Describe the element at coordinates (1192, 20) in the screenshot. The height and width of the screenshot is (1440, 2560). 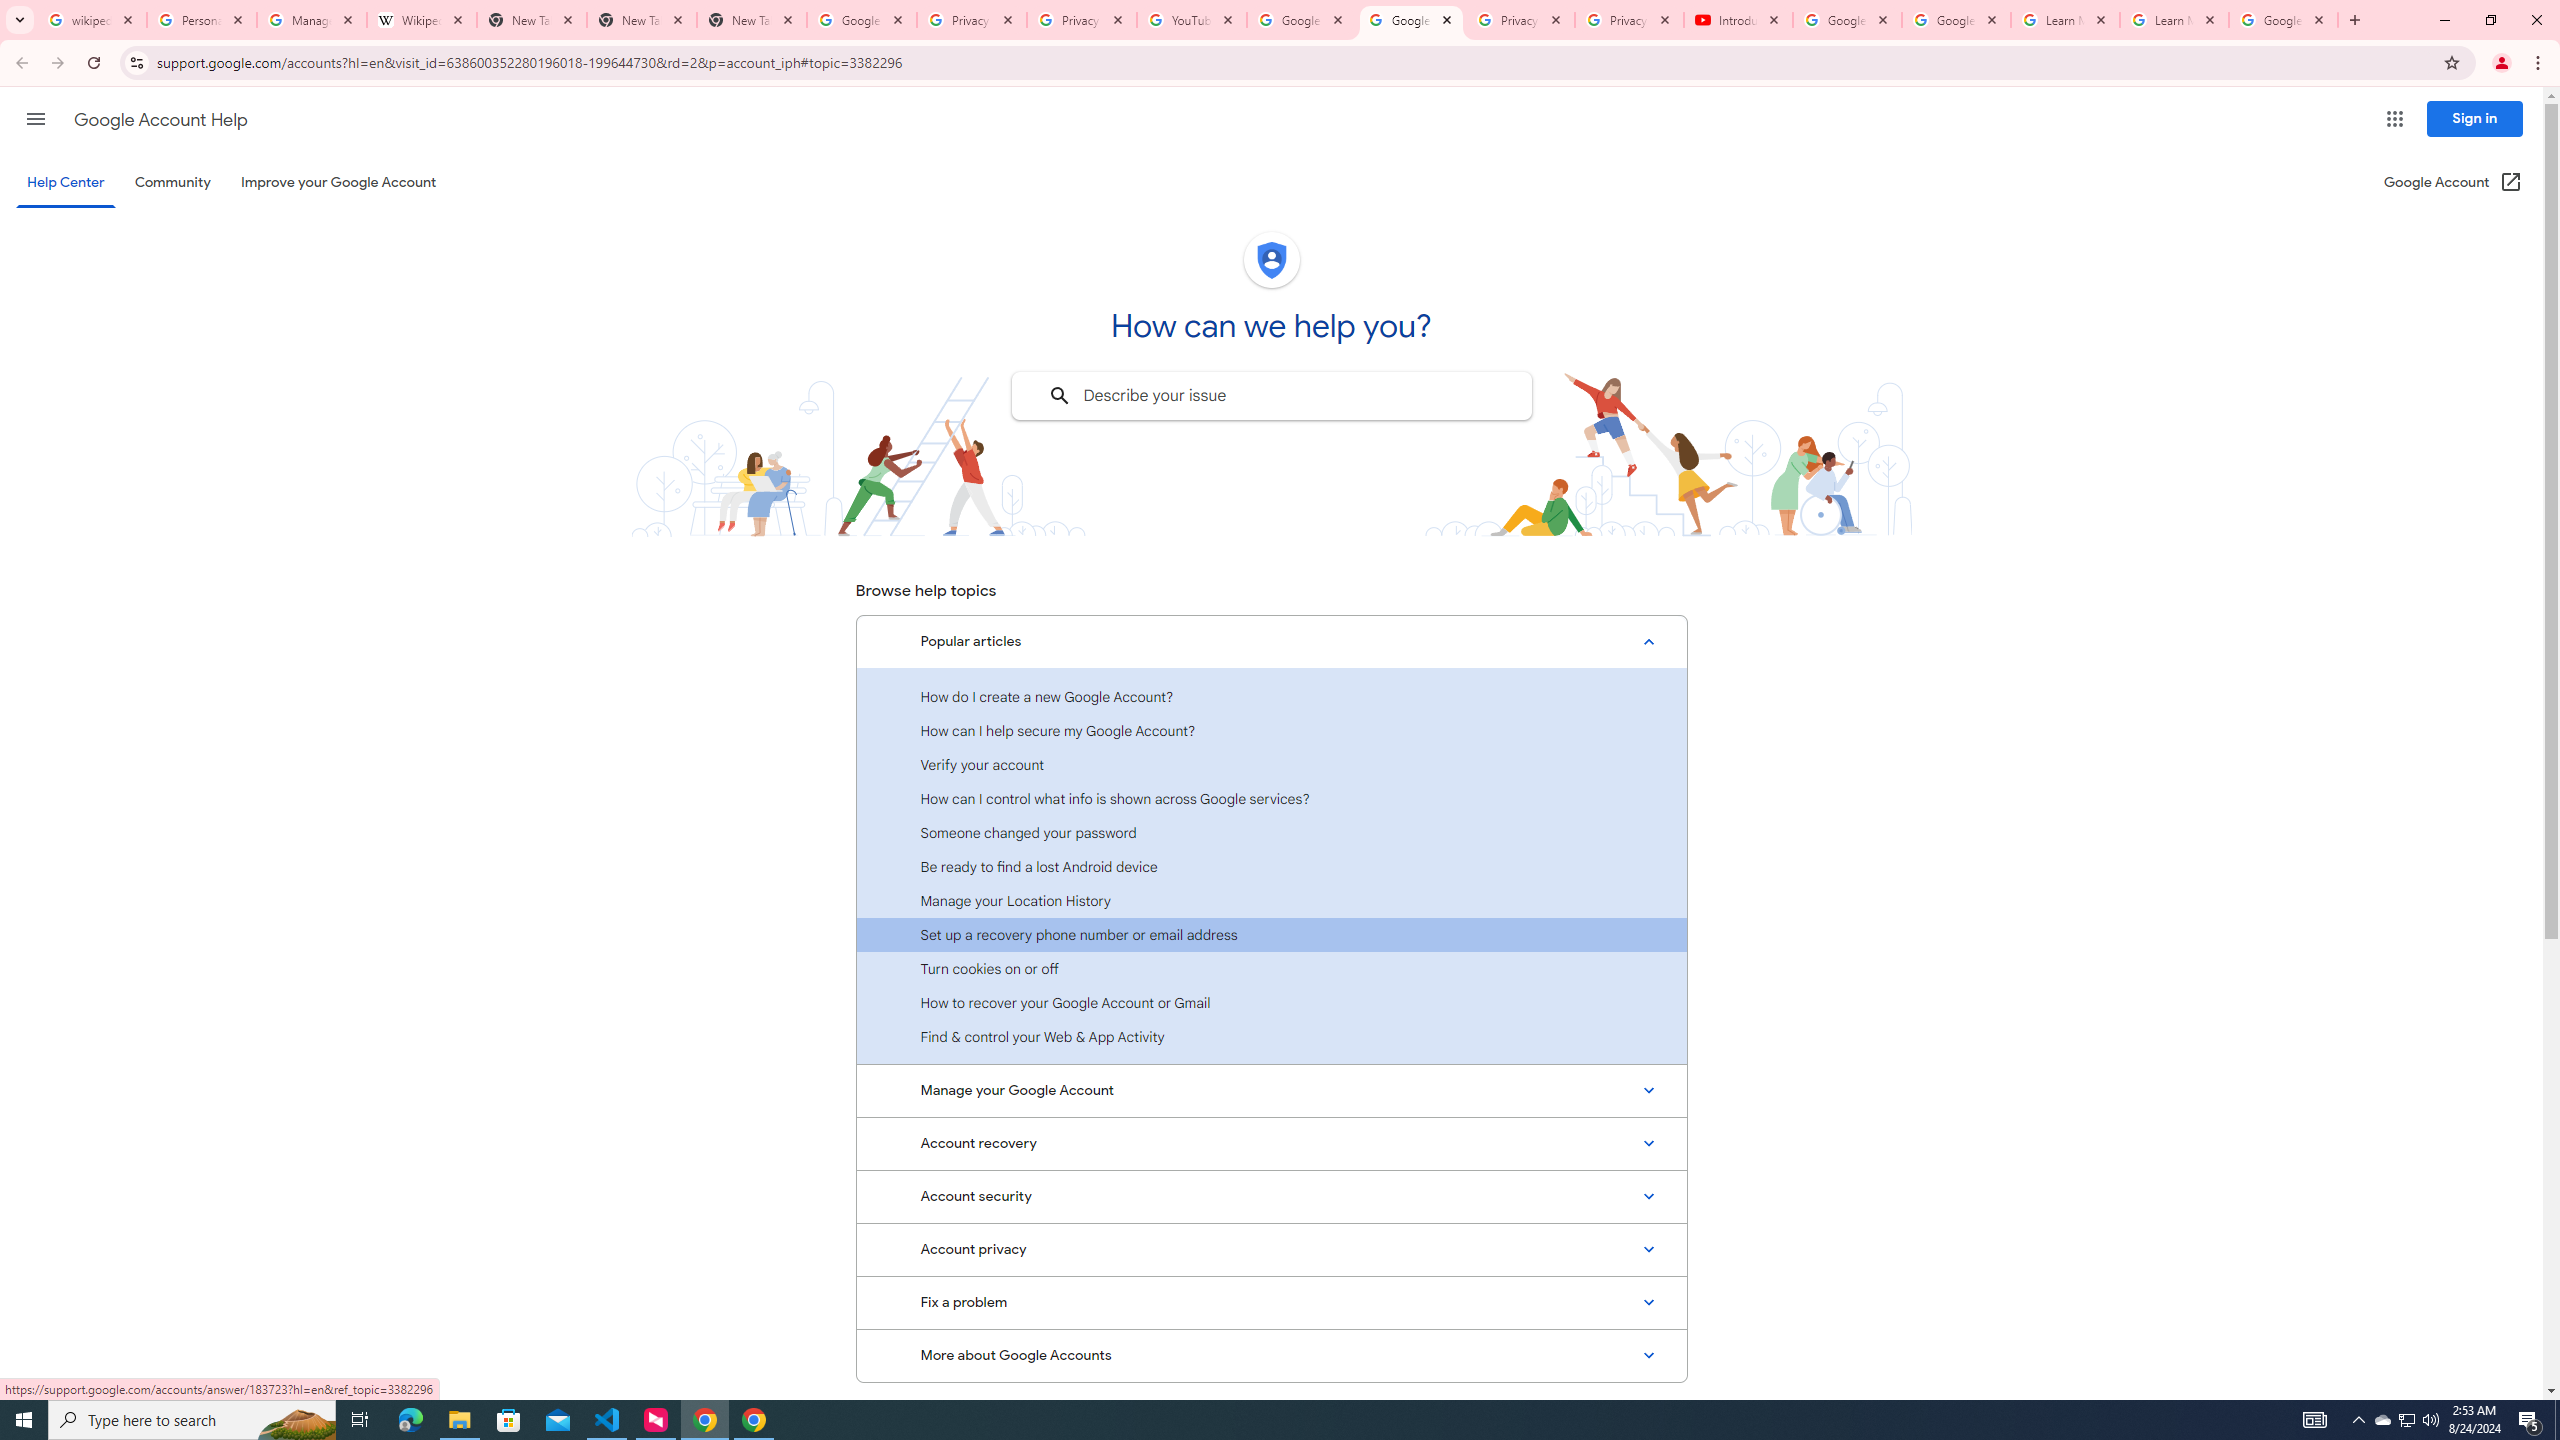
I see `YouTube` at that location.